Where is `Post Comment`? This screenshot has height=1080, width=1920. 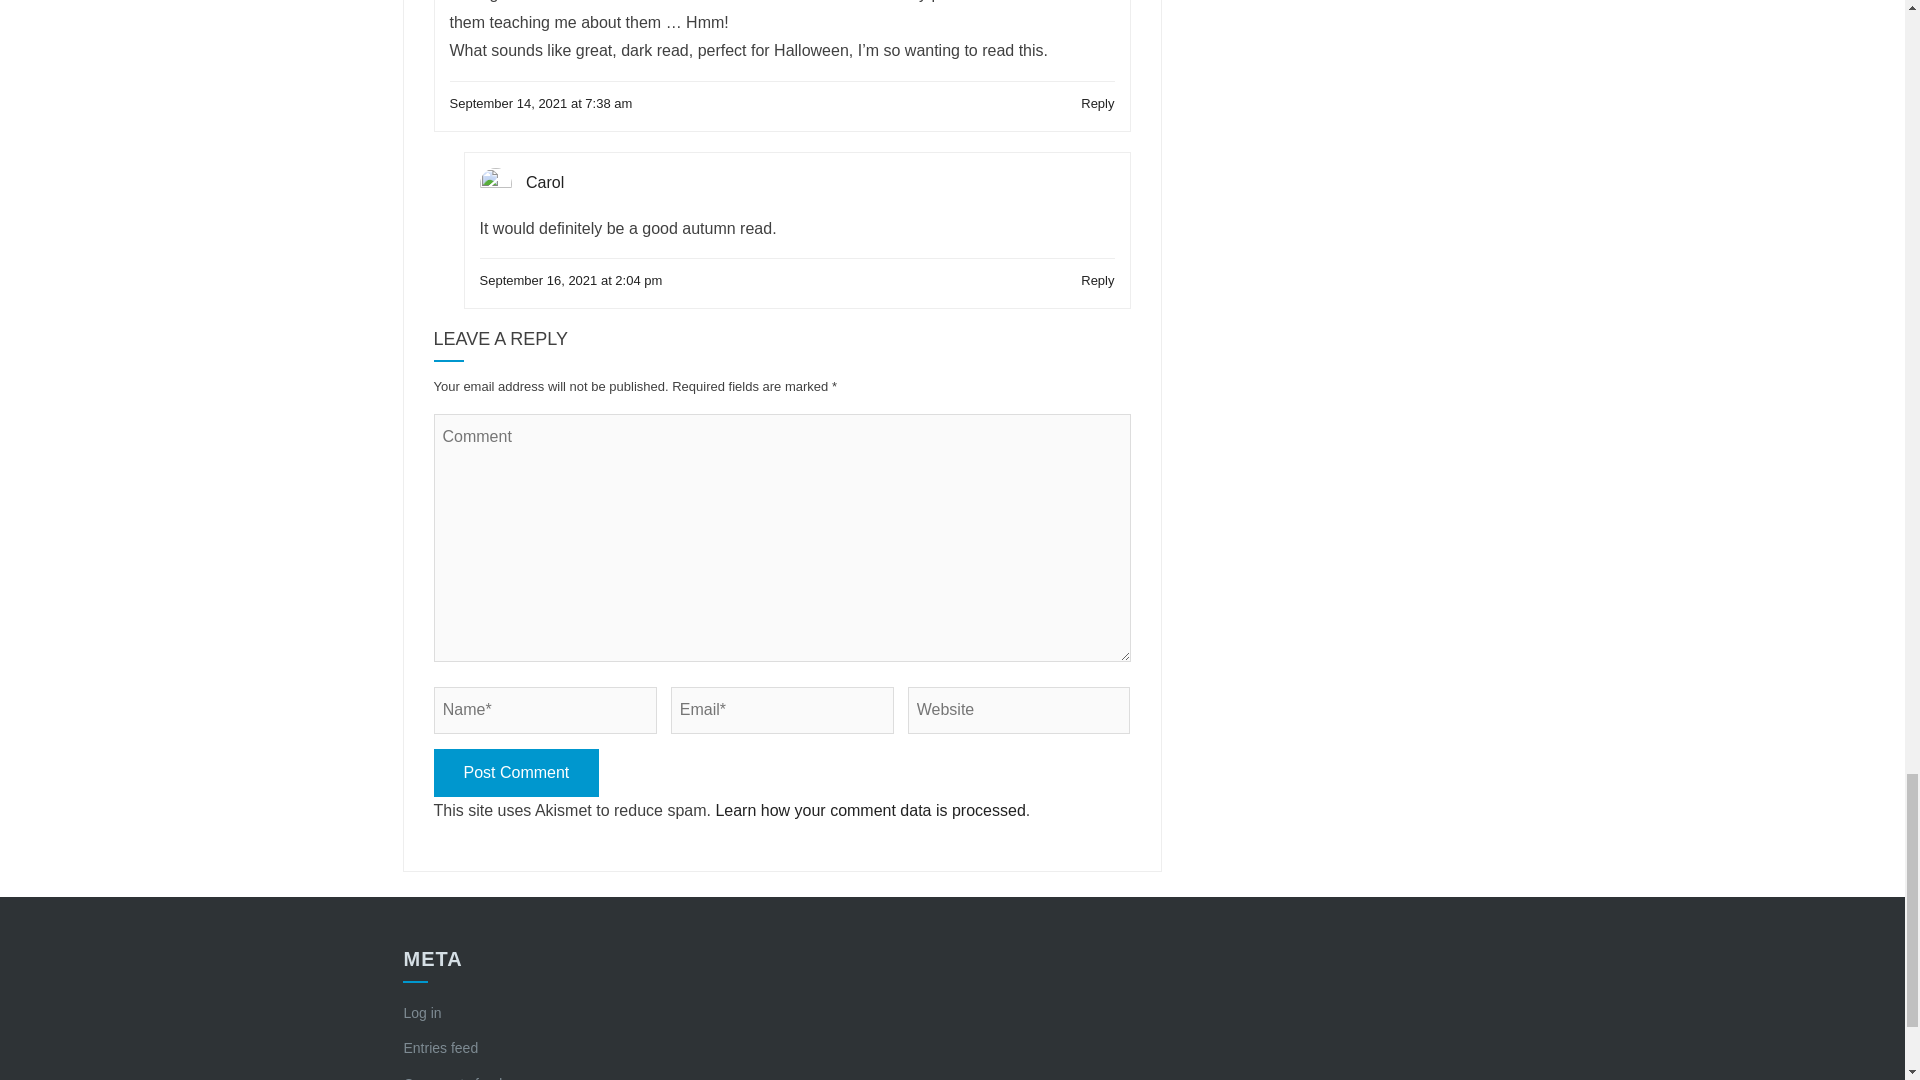
Post Comment is located at coordinates (516, 774).